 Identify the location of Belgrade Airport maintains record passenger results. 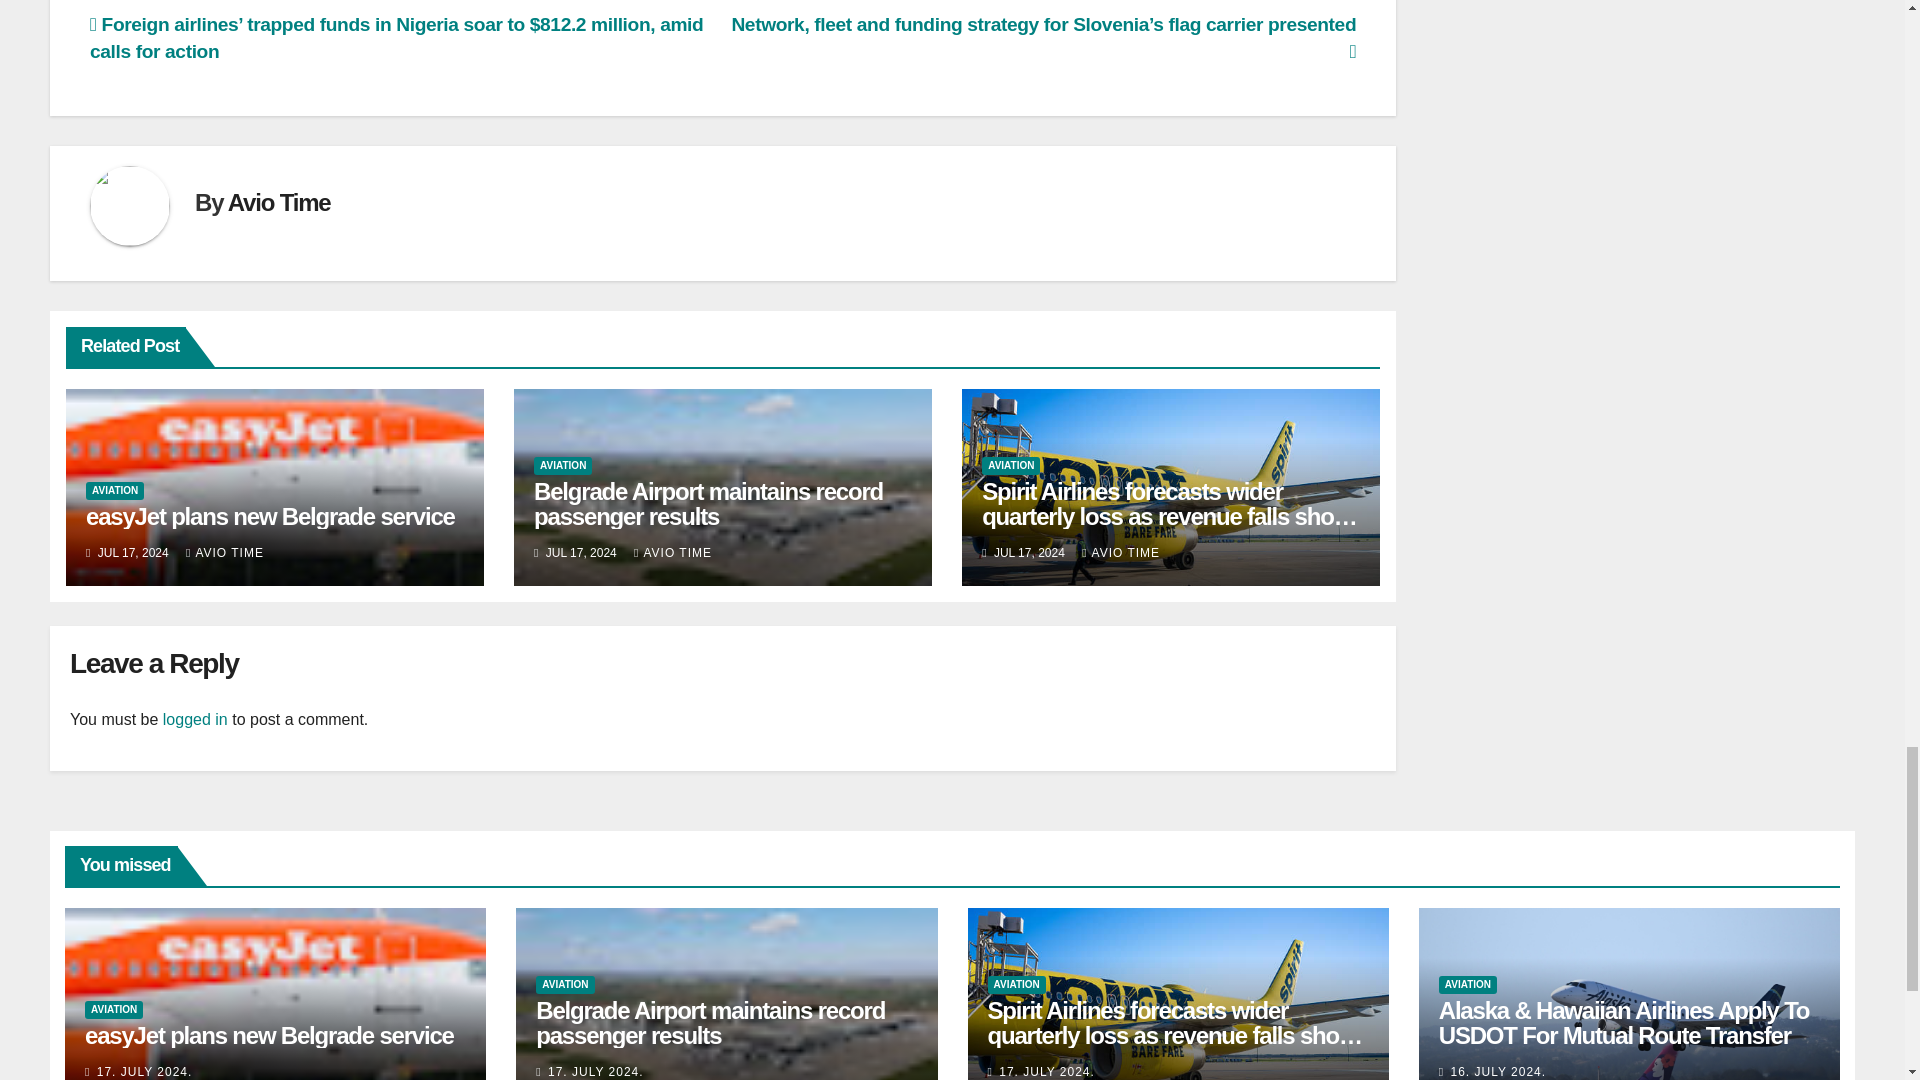
(708, 504).